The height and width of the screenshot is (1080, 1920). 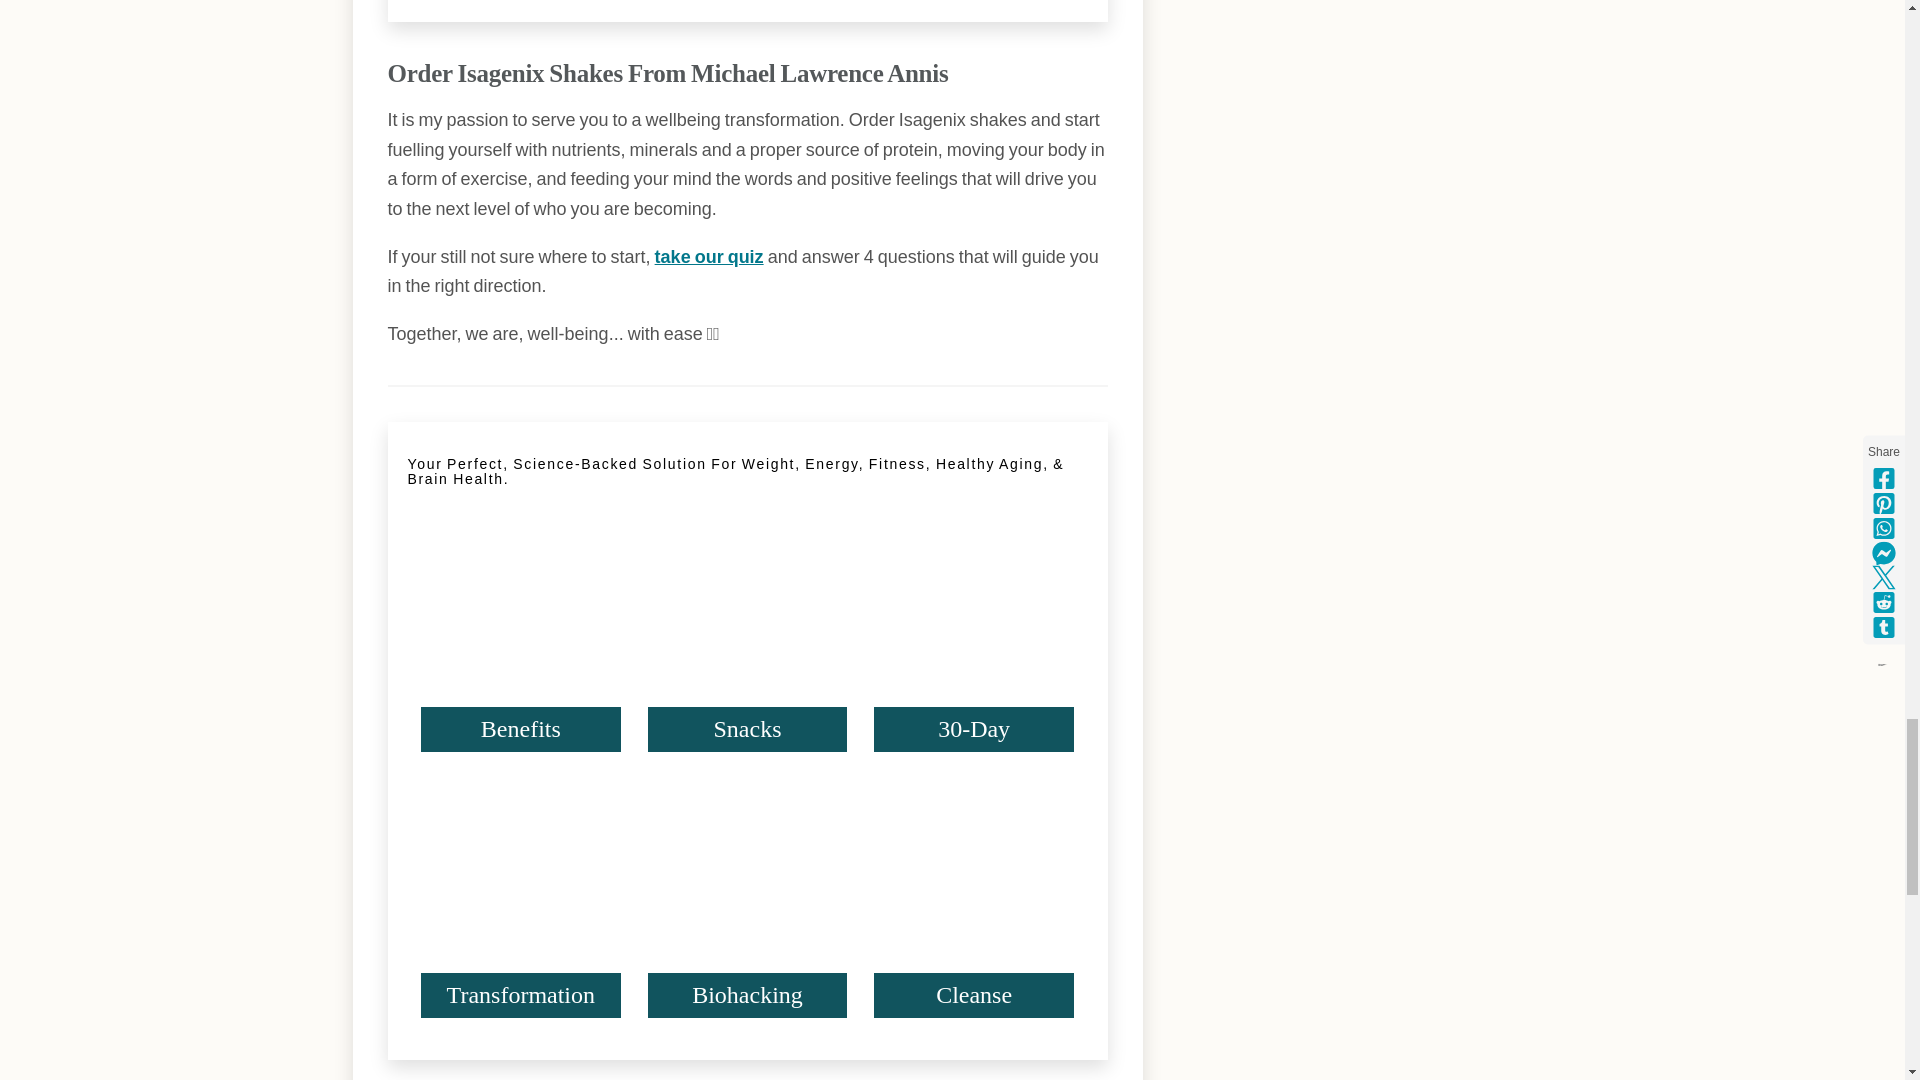 I want to click on Go to Benefits of a Cleanse and Detox: Unveiling the Science, so click(x=973, y=1012).